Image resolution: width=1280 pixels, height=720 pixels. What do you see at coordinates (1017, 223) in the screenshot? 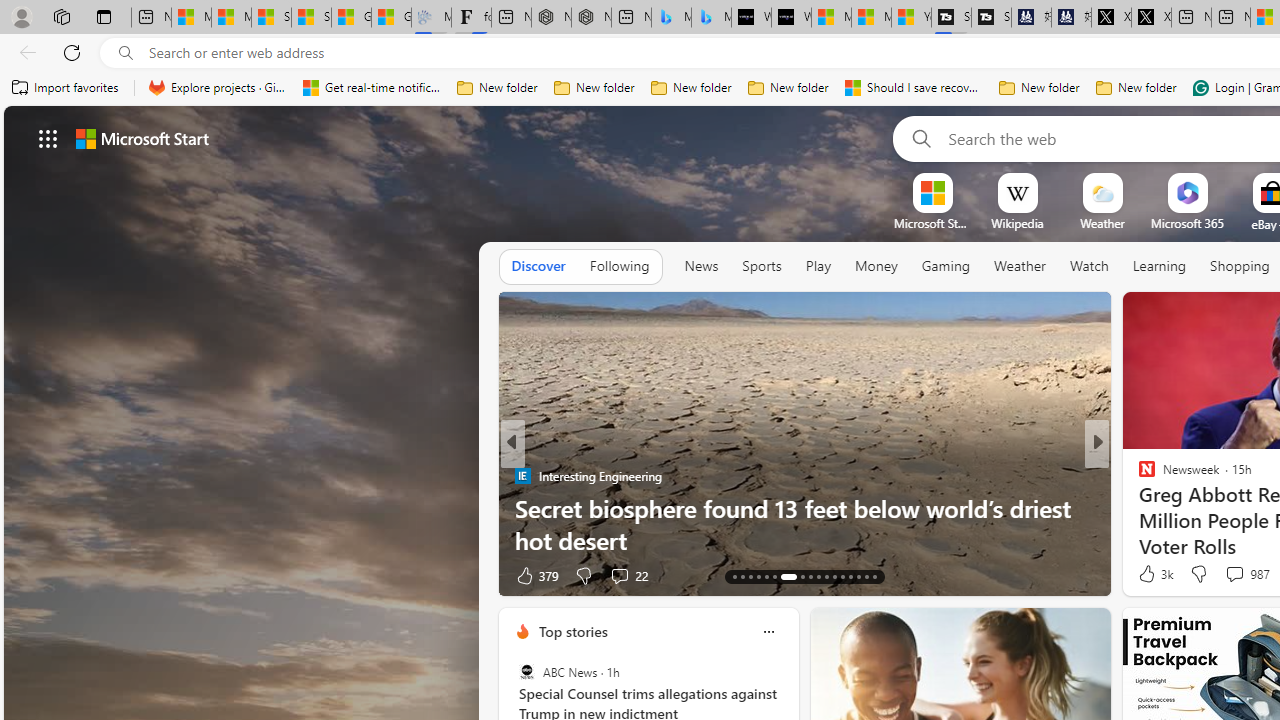
I see `Wikipedia` at bounding box center [1017, 223].